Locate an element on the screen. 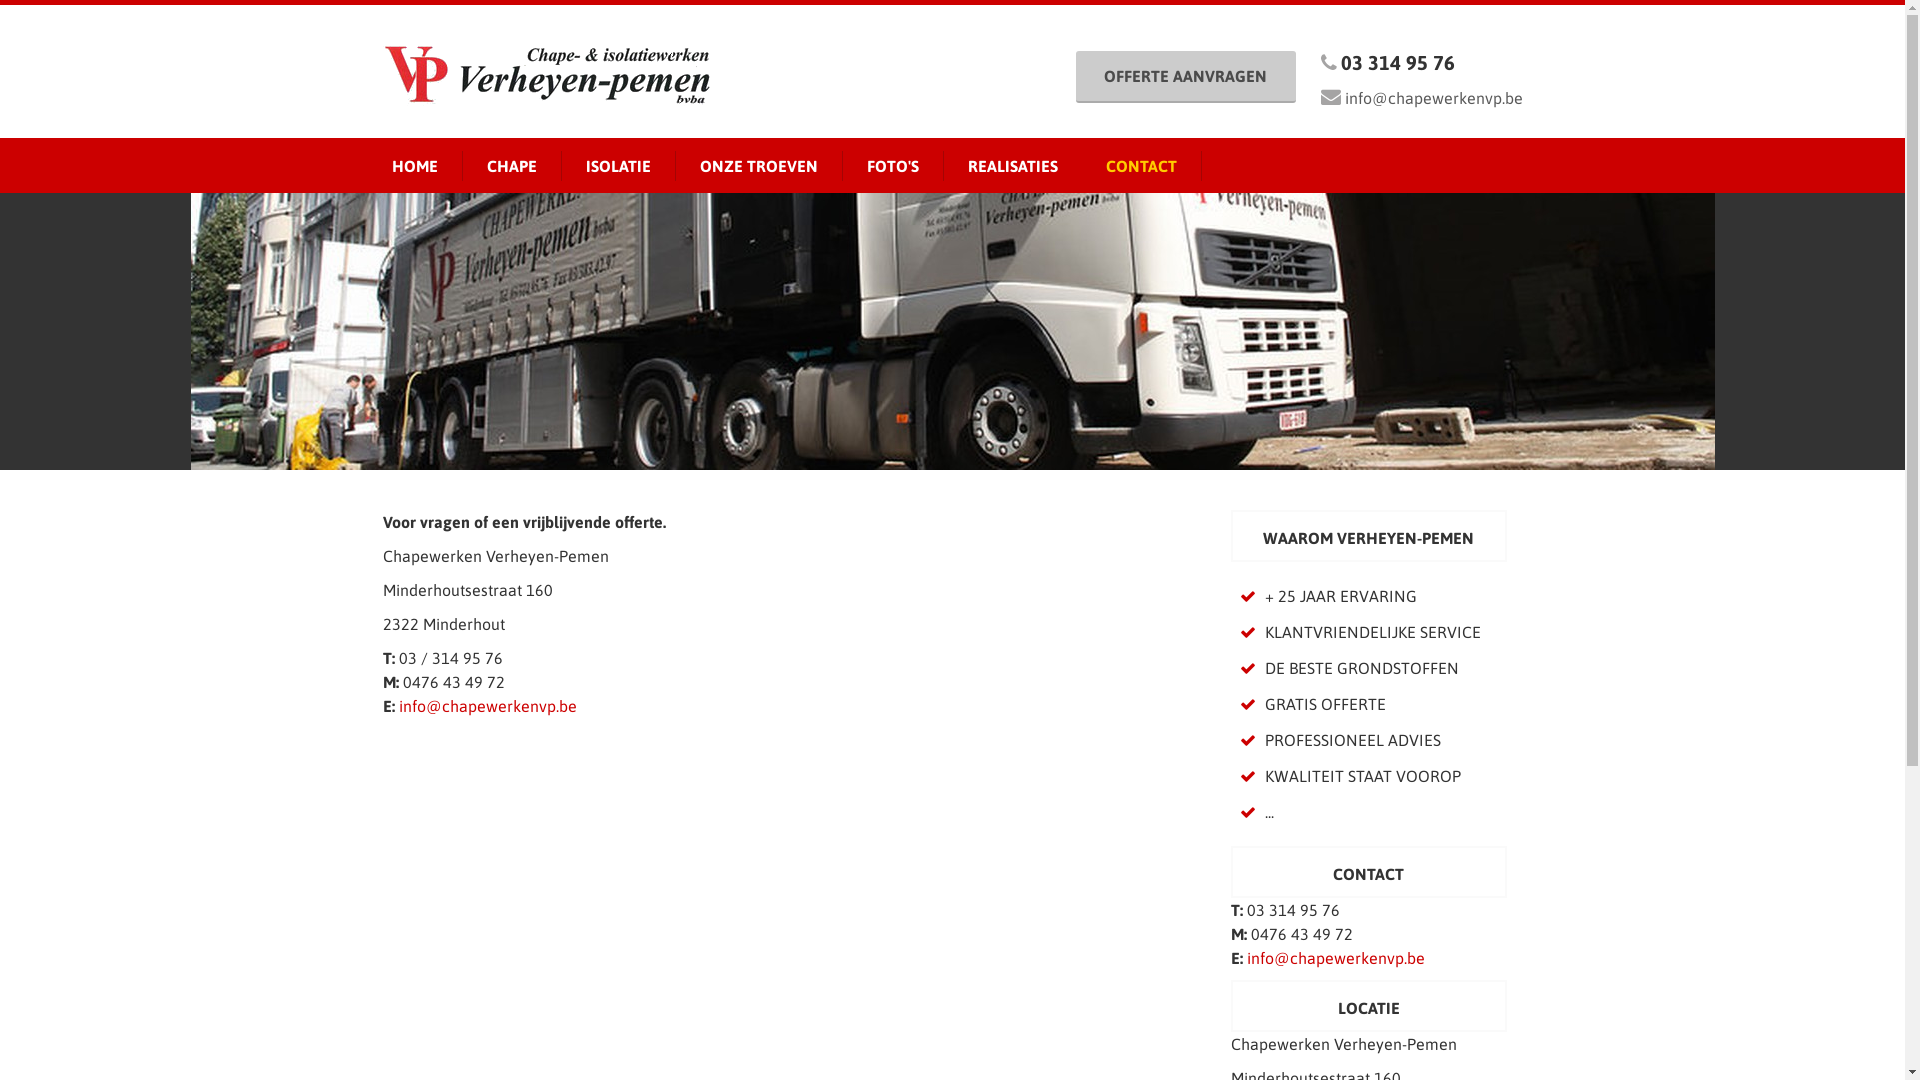 The height and width of the screenshot is (1080, 1920). OFFERTE AANVRAGEN is located at coordinates (1186, 77).